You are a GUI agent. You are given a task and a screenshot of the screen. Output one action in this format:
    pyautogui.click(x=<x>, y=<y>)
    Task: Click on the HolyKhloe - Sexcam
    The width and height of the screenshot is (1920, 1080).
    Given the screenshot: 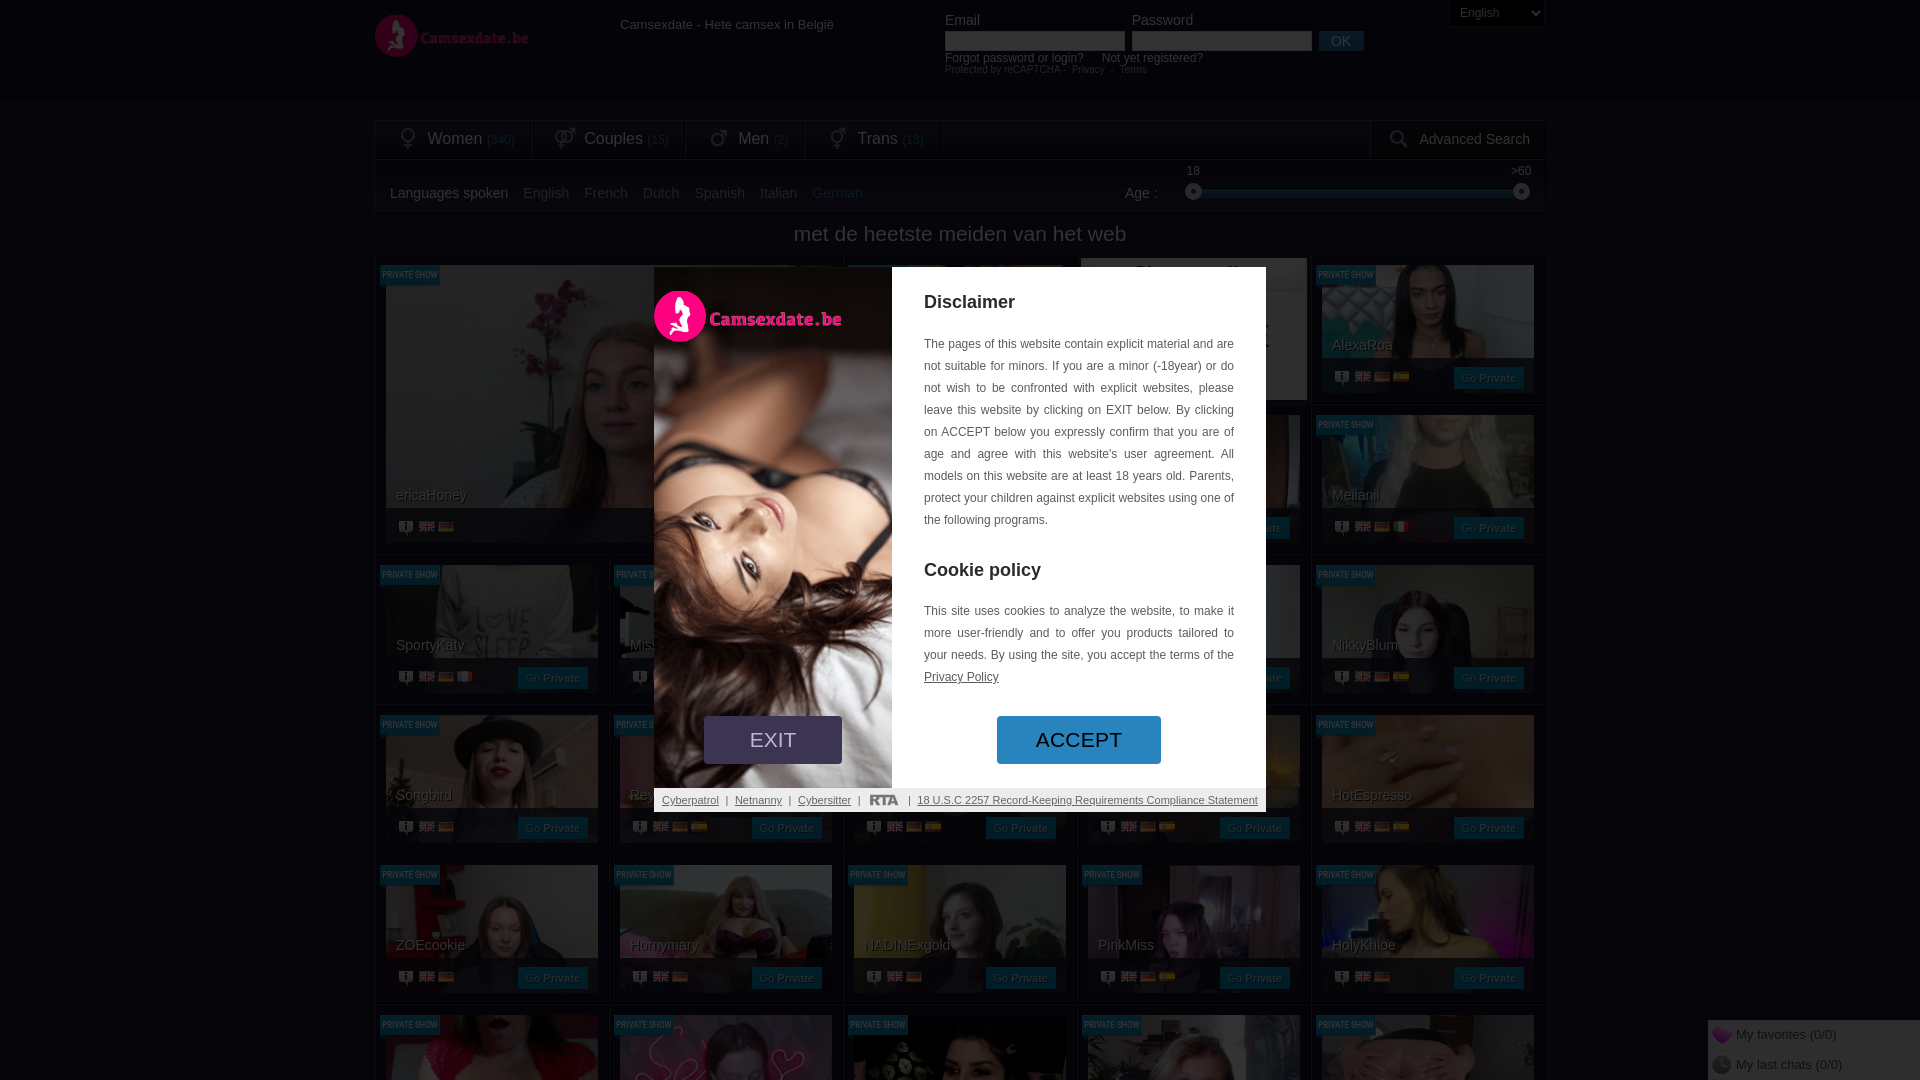 What is the action you would take?
    pyautogui.click(x=1428, y=944)
    